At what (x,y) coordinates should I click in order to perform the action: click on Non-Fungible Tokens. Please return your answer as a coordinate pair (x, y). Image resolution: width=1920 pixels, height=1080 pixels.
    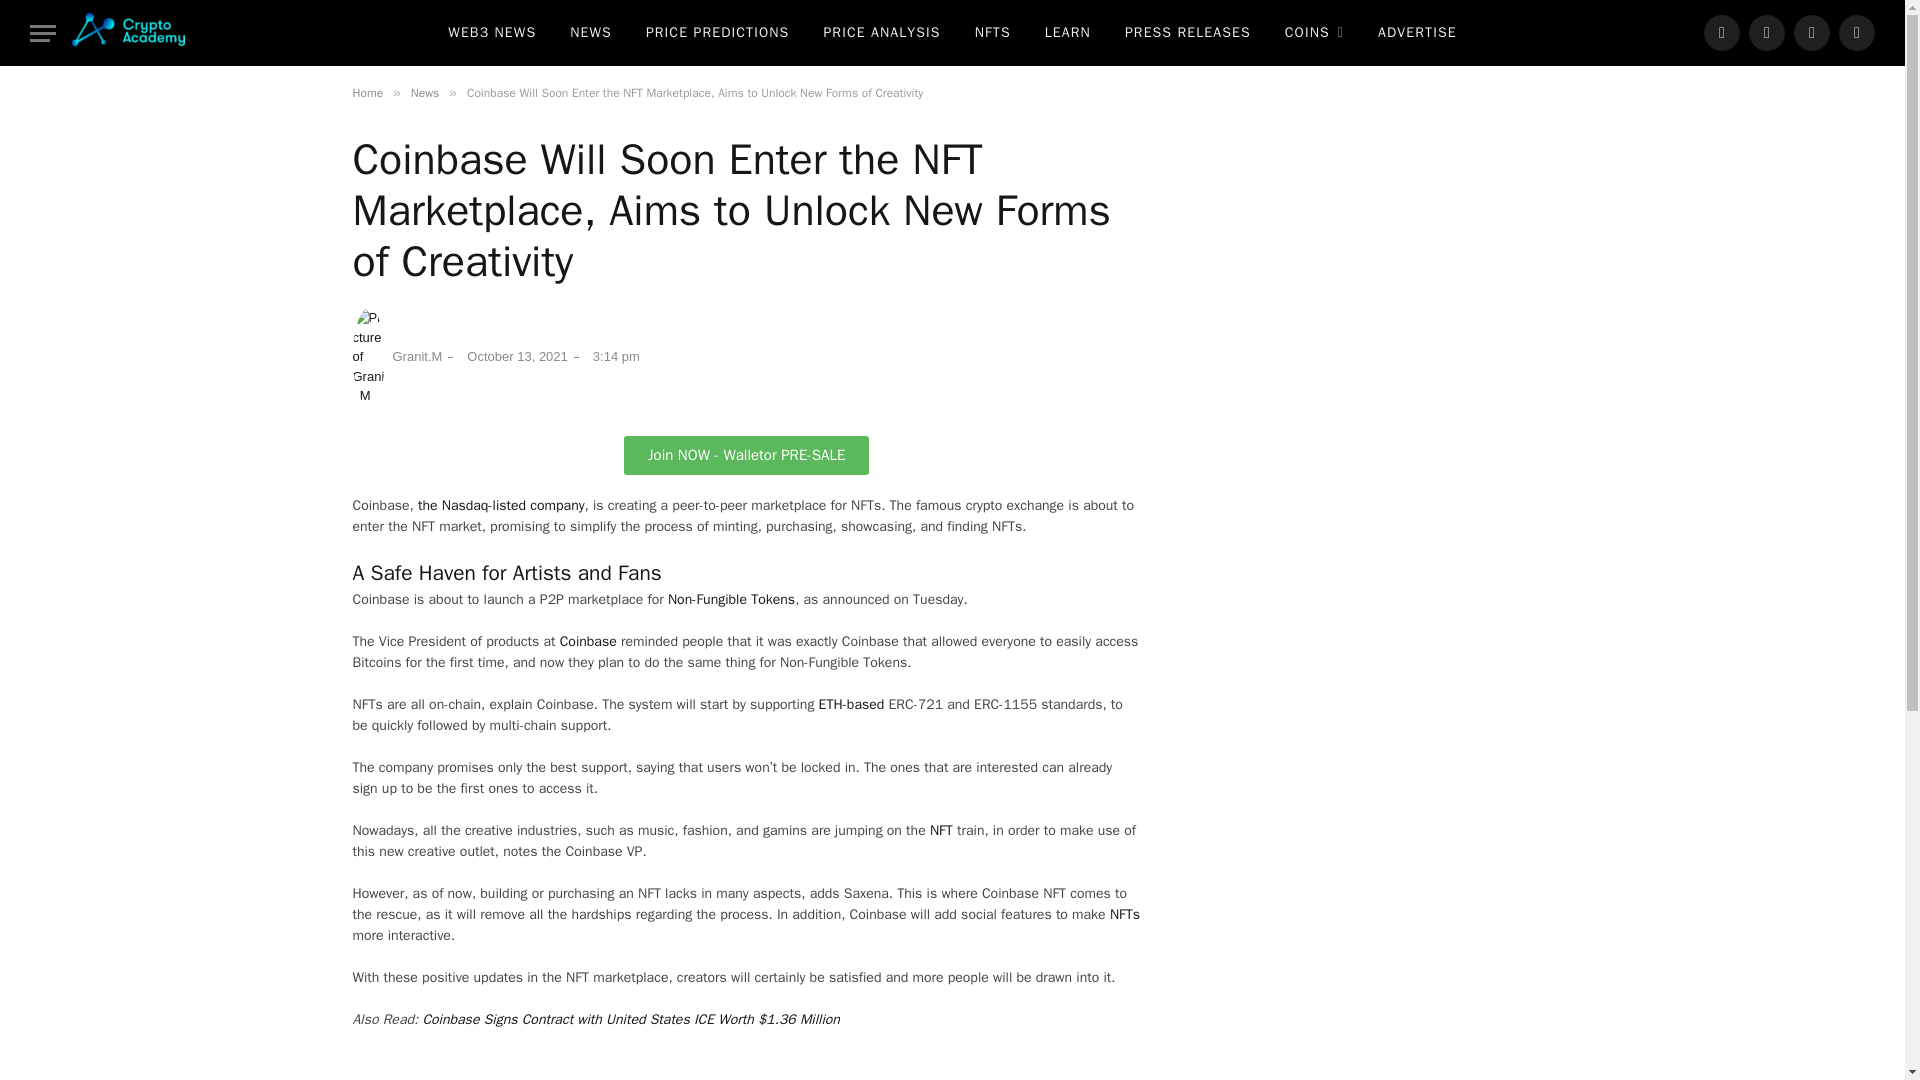
    Looking at the image, I should click on (731, 599).